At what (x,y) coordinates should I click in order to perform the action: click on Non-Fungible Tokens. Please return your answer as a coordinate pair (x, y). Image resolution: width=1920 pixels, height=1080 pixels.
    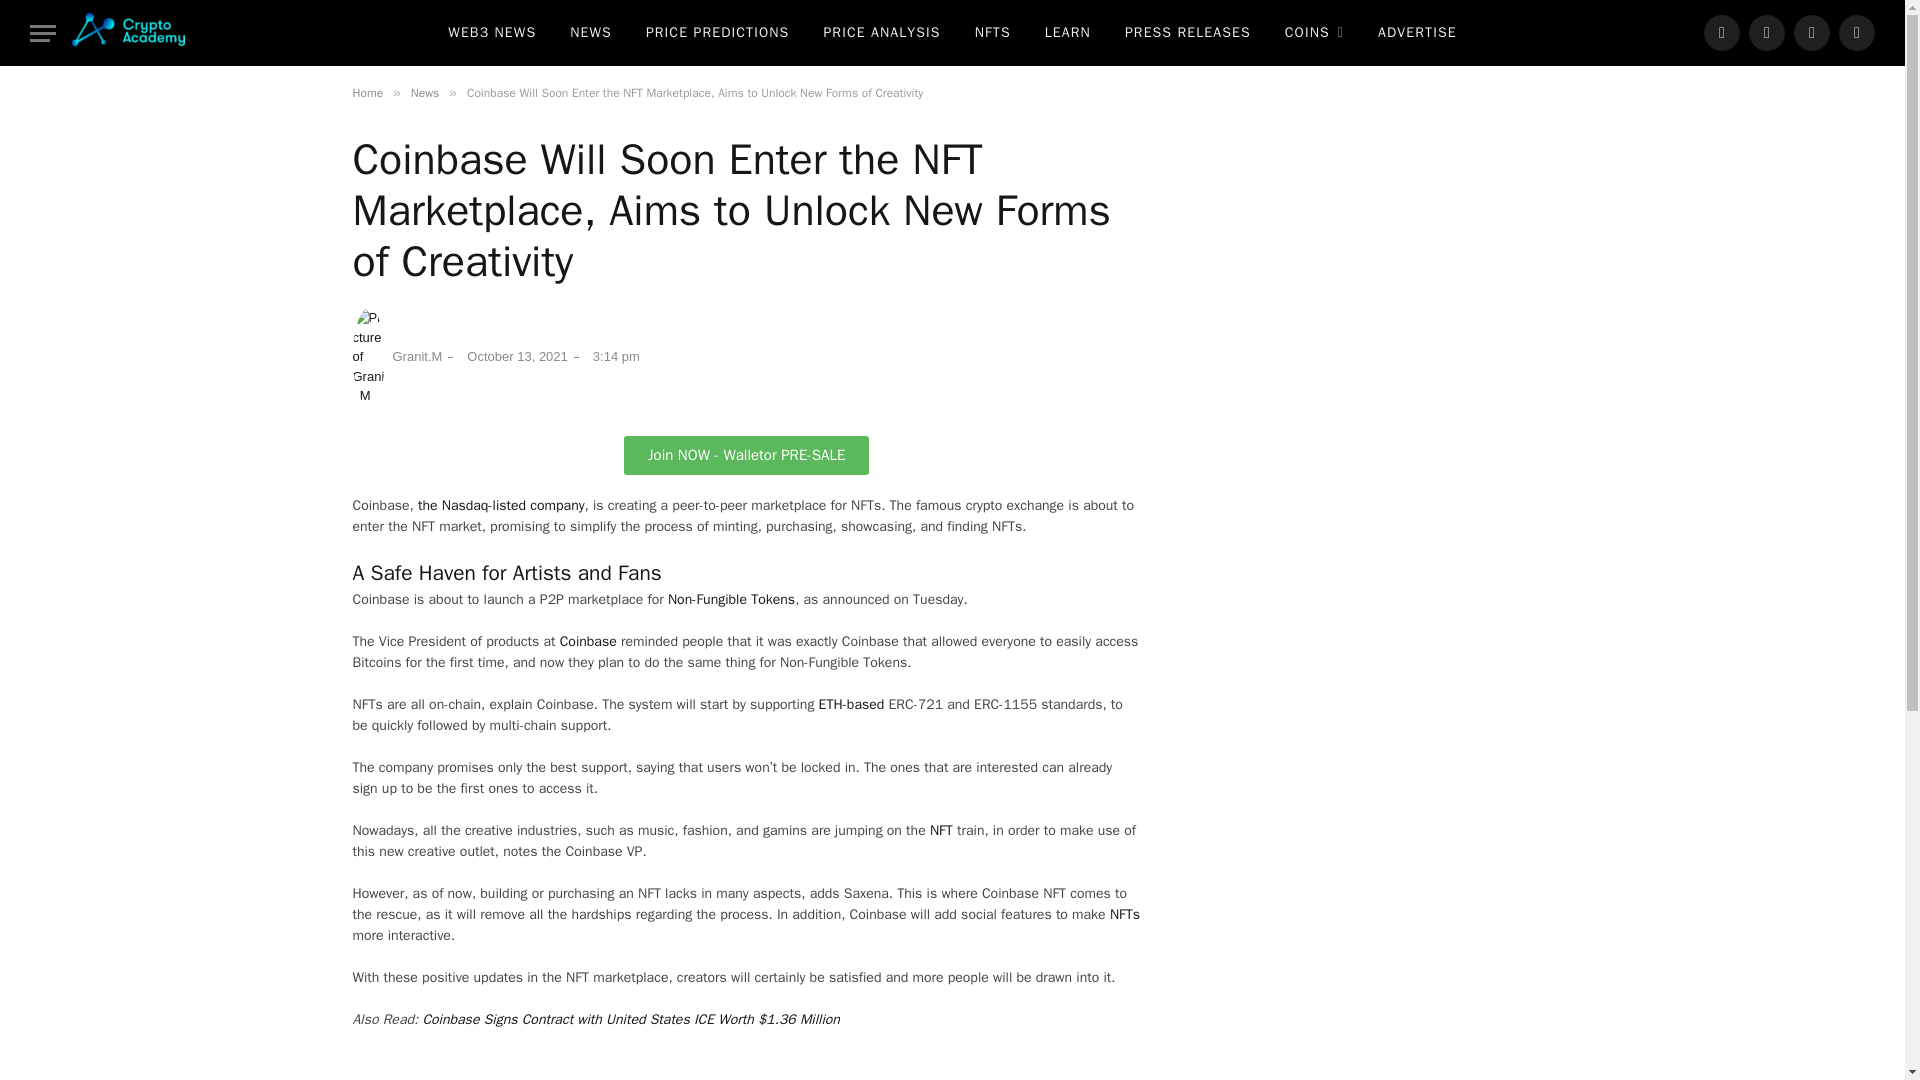
    Looking at the image, I should click on (731, 599).